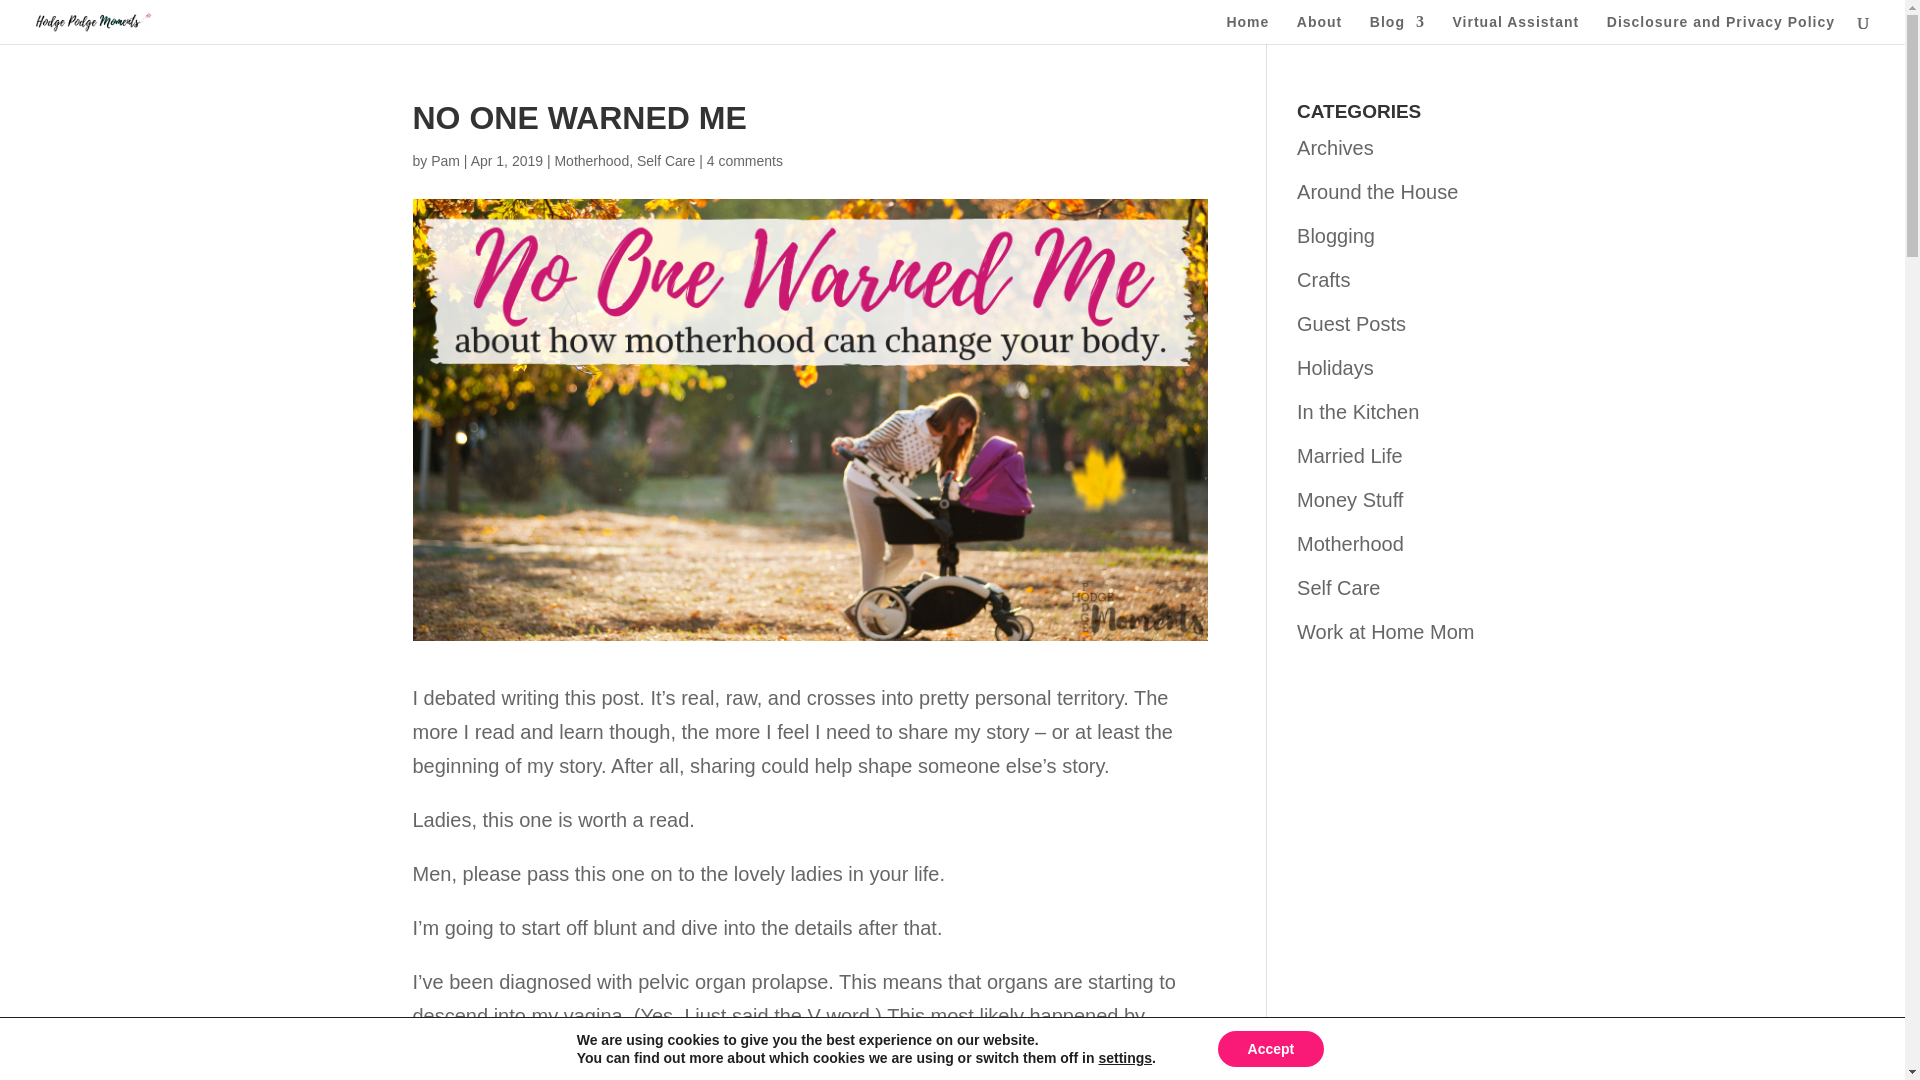  I want to click on Pam, so click(445, 160).